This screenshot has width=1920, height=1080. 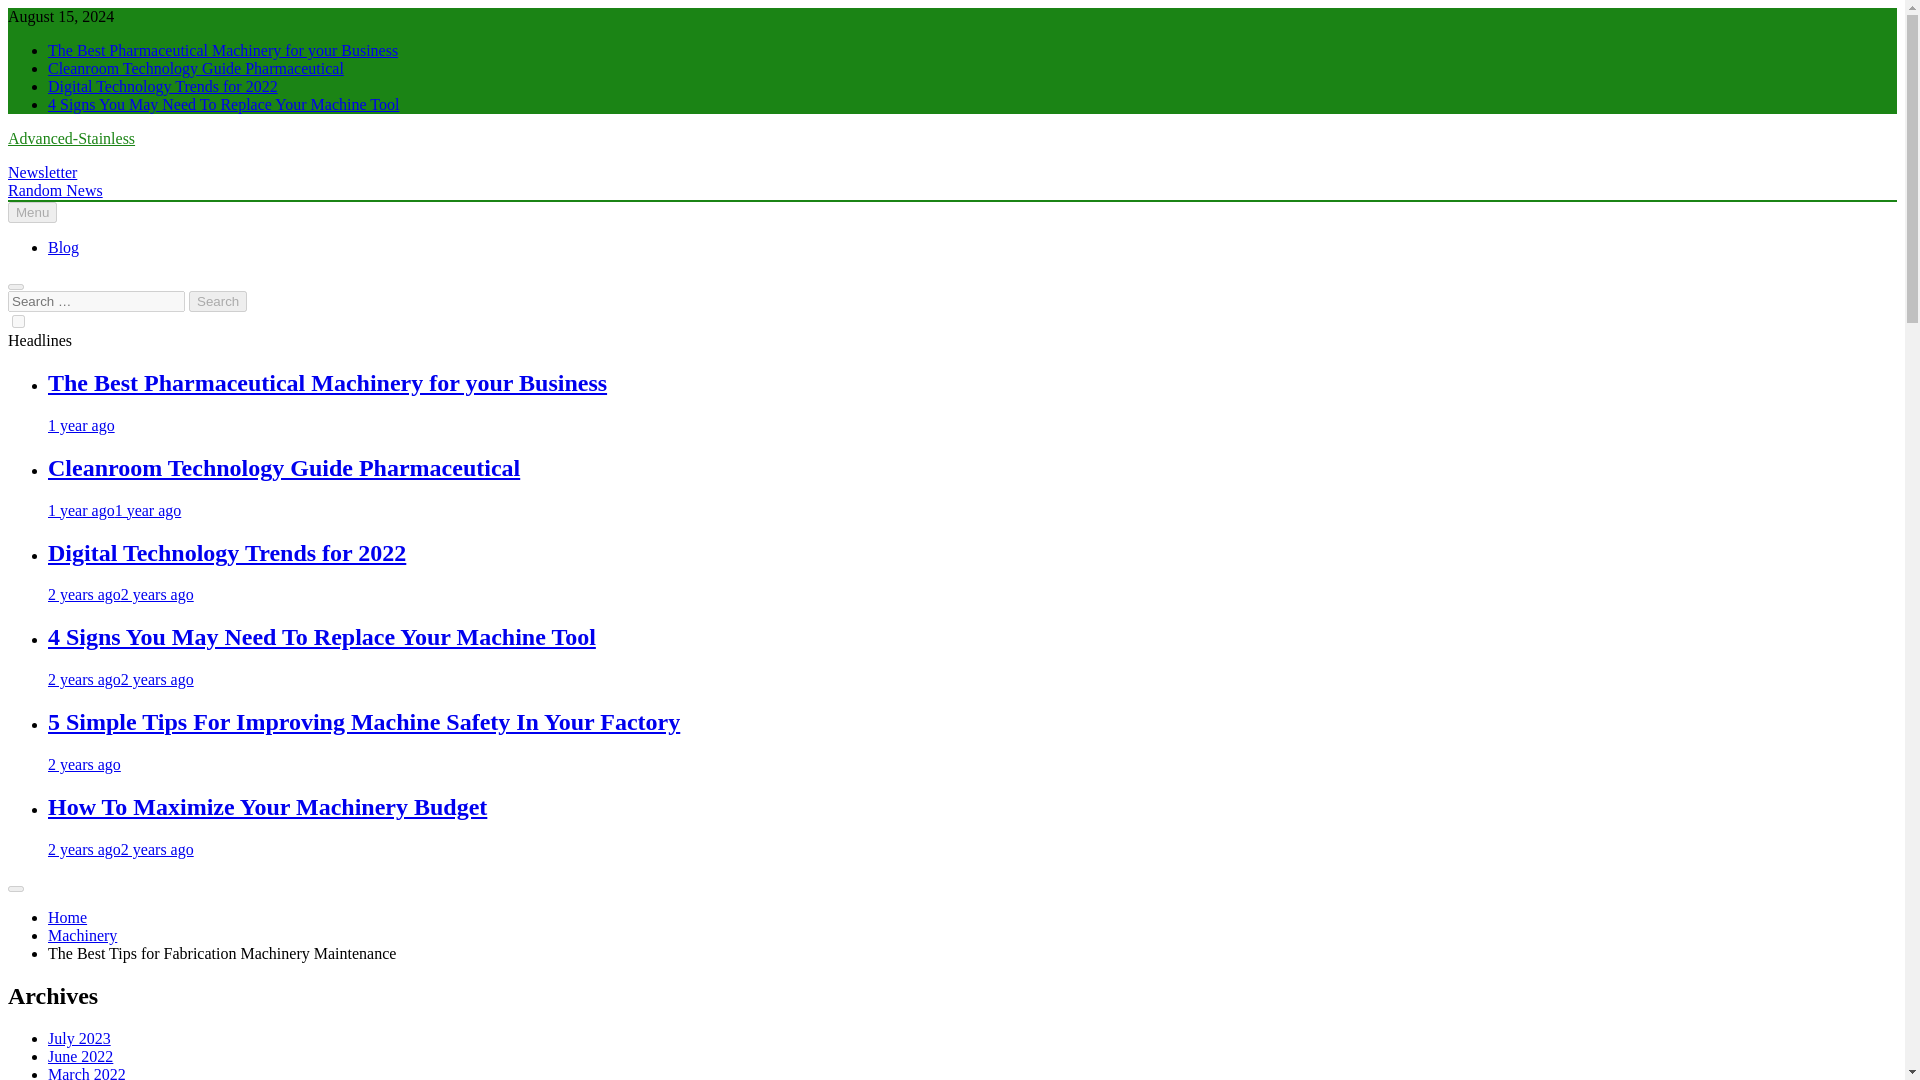 What do you see at coordinates (163, 86) in the screenshot?
I see `Digital Technology Trends for 2022` at bounding box center [163, 86].